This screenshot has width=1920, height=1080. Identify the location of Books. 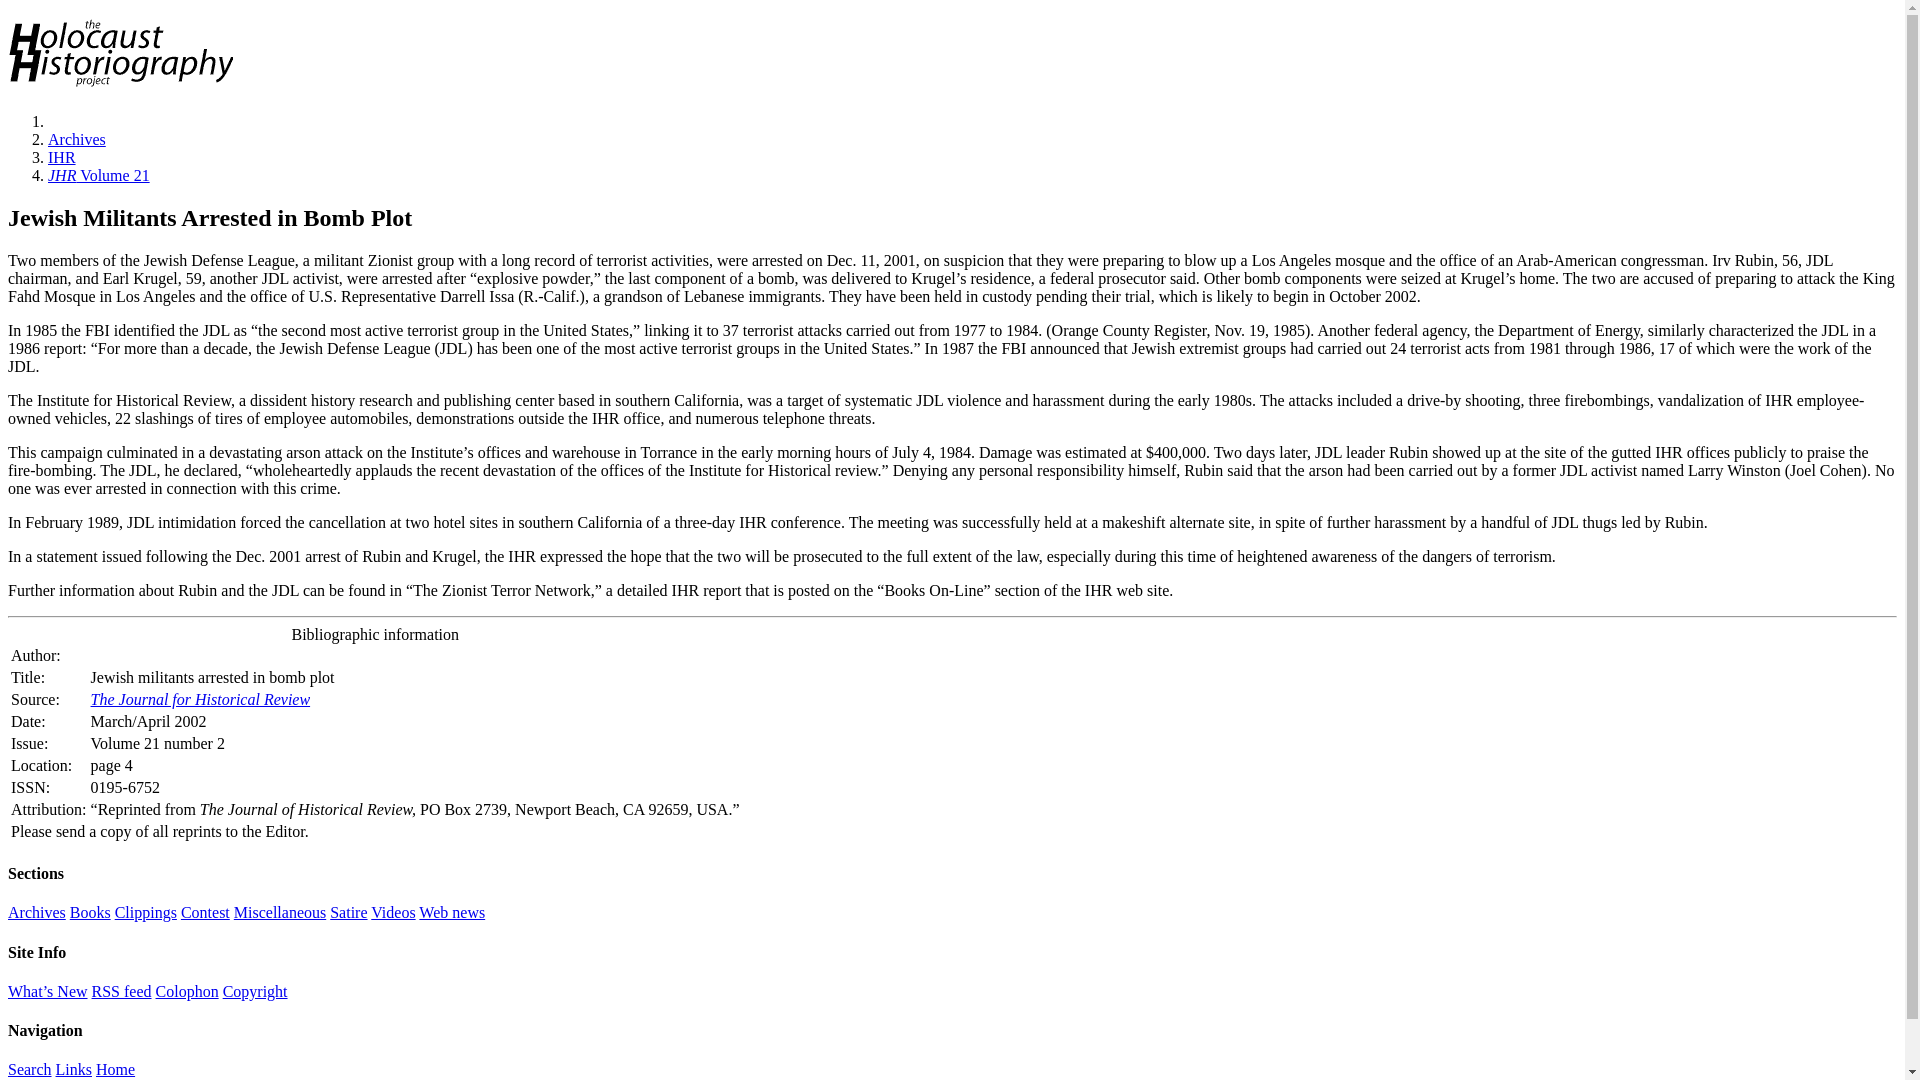
(90, 912).